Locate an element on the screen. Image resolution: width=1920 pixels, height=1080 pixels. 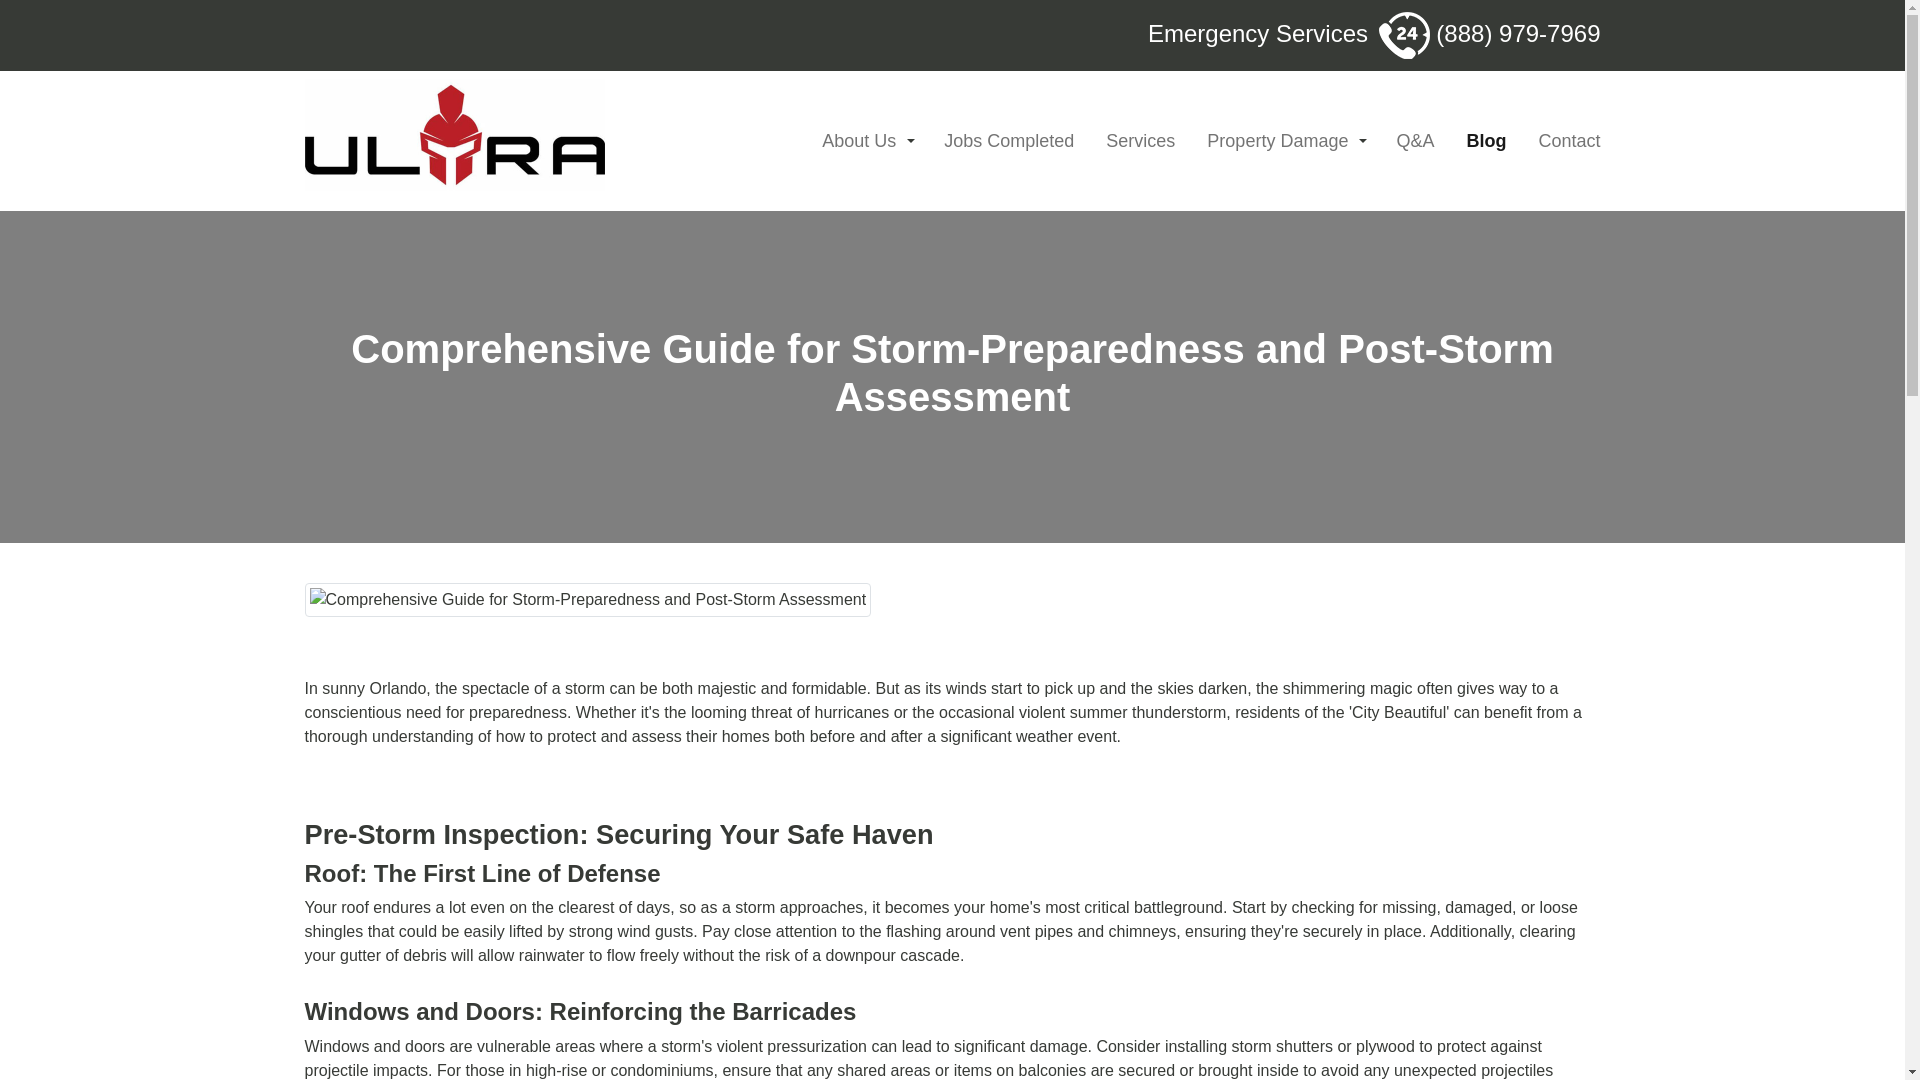
Jobs Completed is located at coordinates (1009, 141).